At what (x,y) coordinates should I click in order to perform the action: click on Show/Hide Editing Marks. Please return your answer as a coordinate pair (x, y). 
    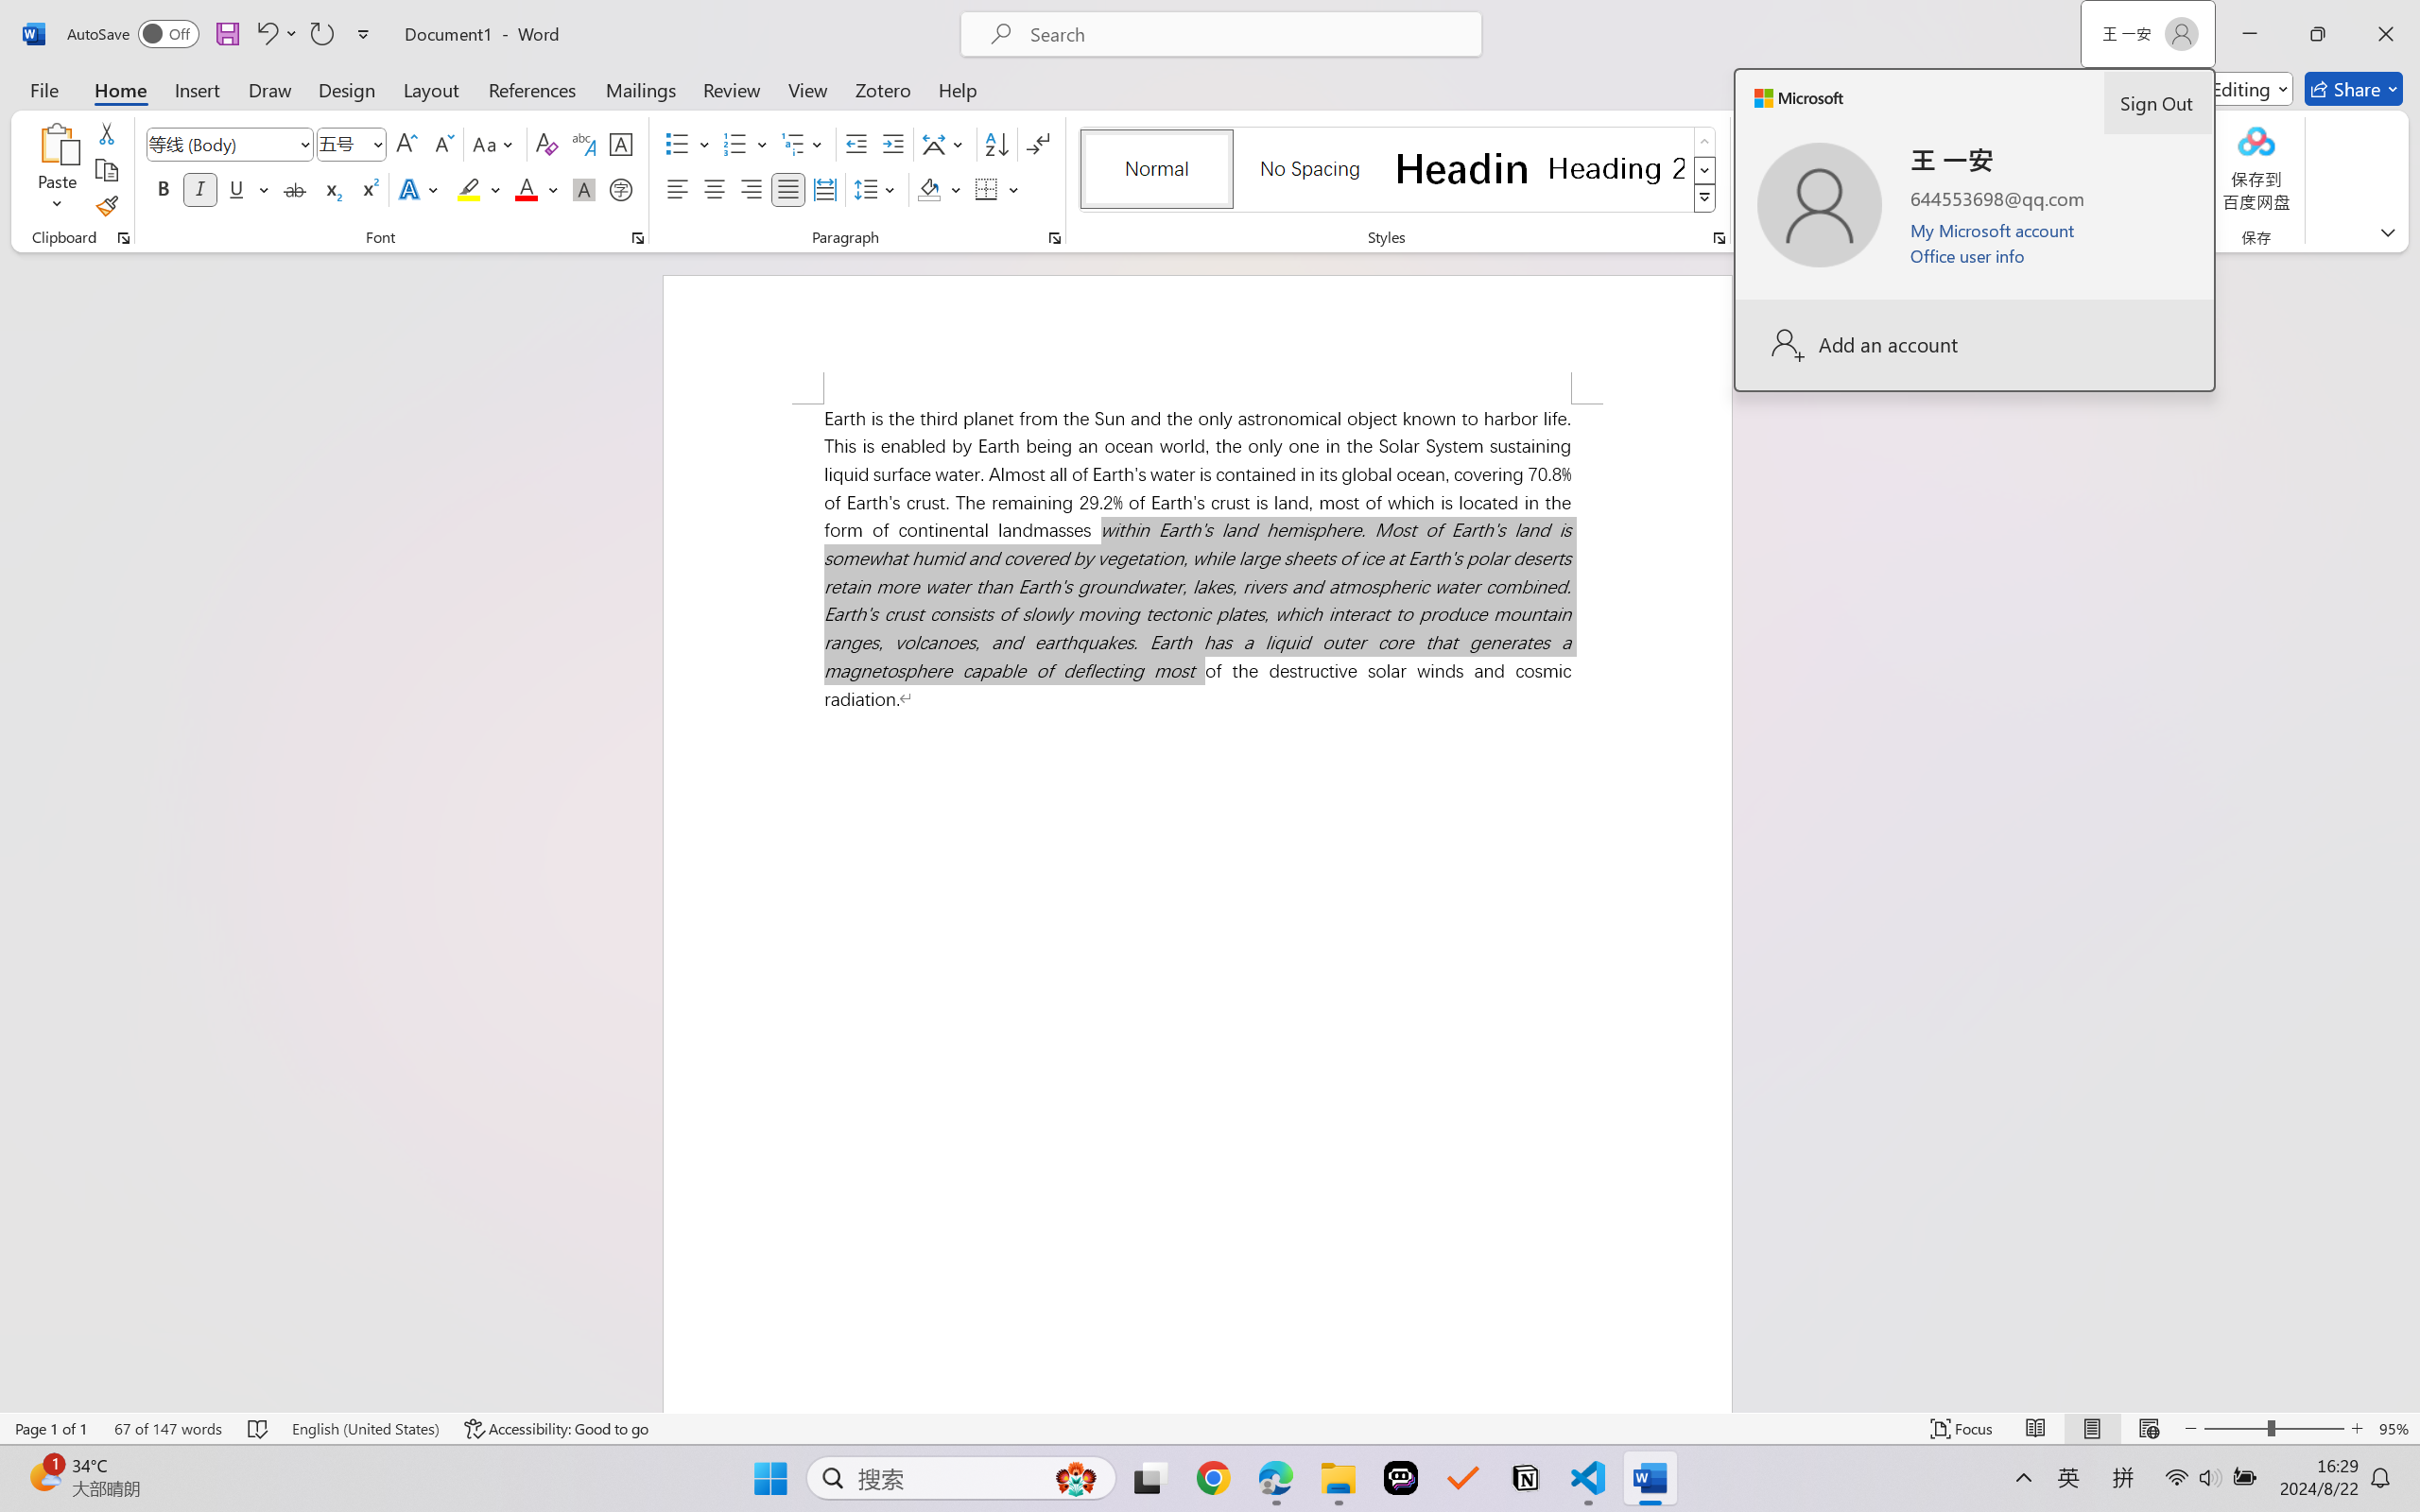
    Looking at the image, I should click on (1038, 144).